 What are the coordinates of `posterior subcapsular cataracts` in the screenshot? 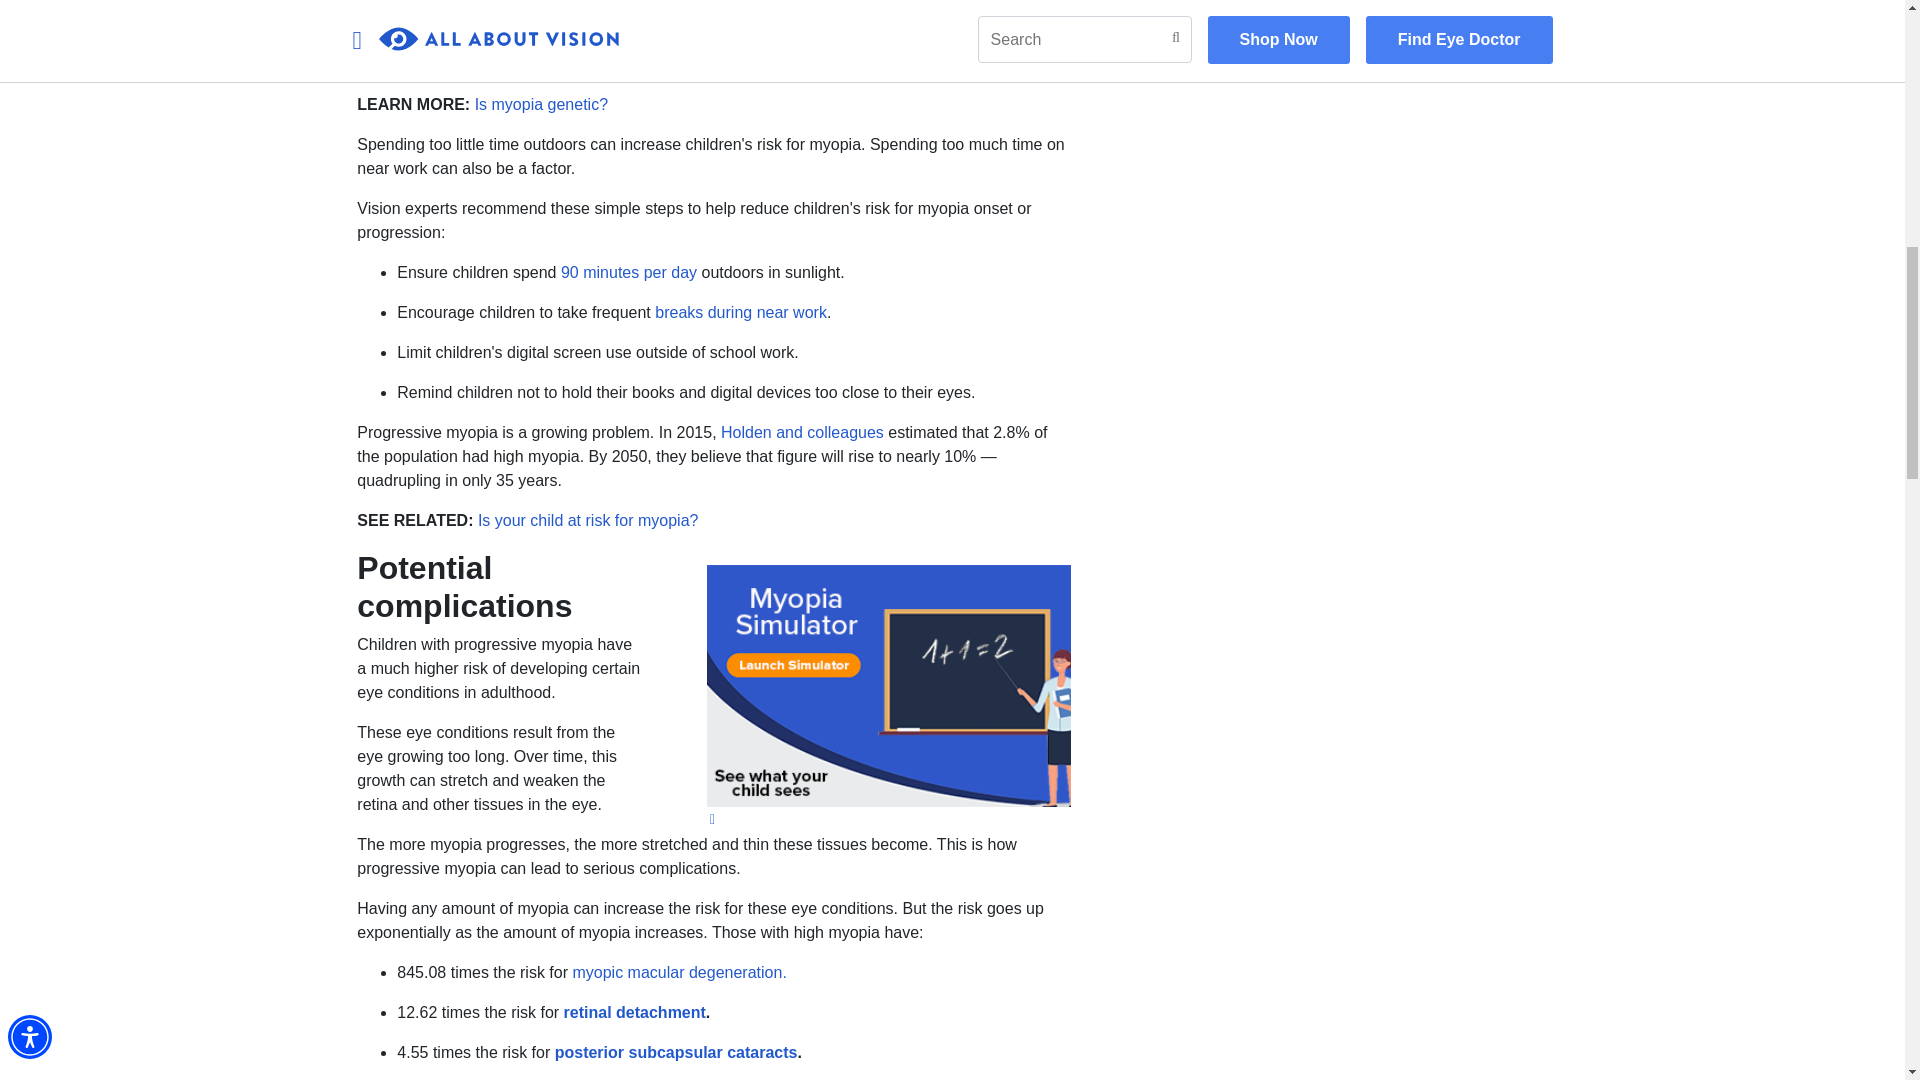 It's located at (676, 1052).